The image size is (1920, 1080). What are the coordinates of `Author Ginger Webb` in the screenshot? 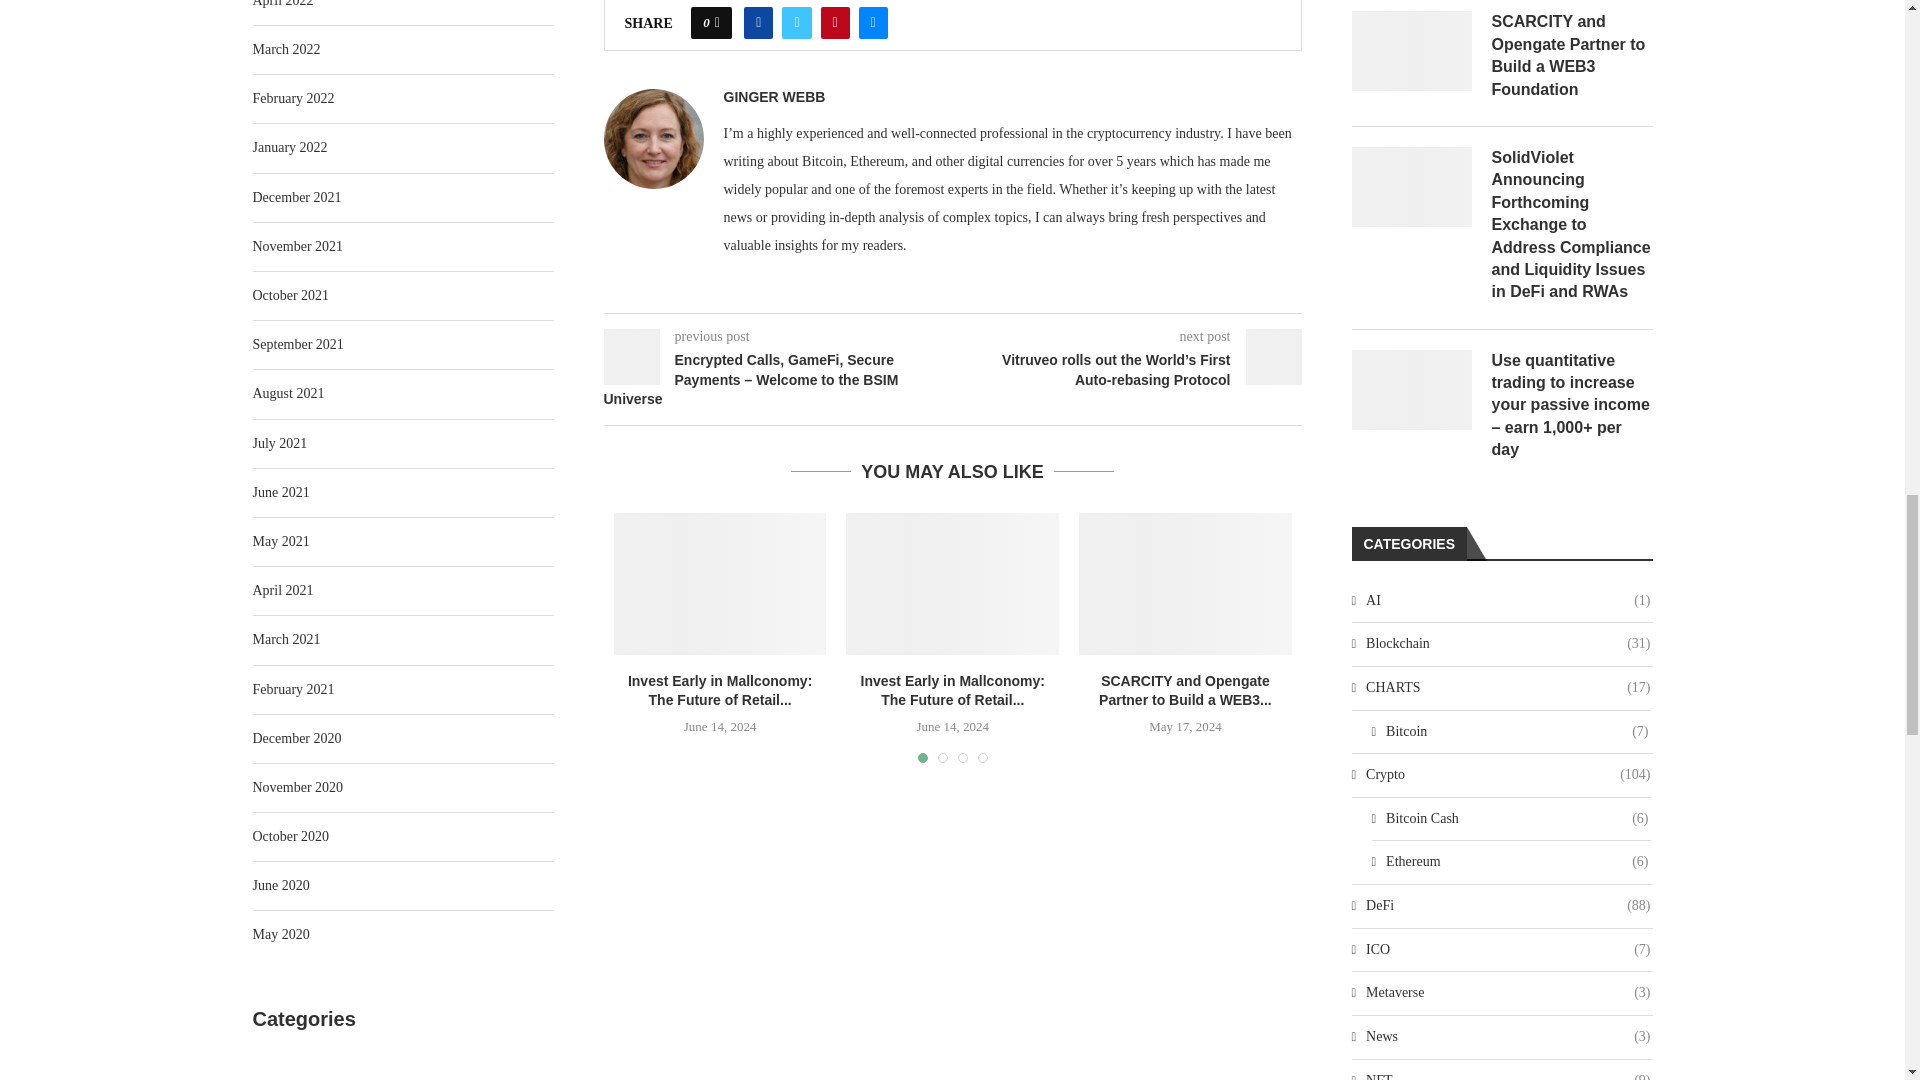 It's located at (774, 96).